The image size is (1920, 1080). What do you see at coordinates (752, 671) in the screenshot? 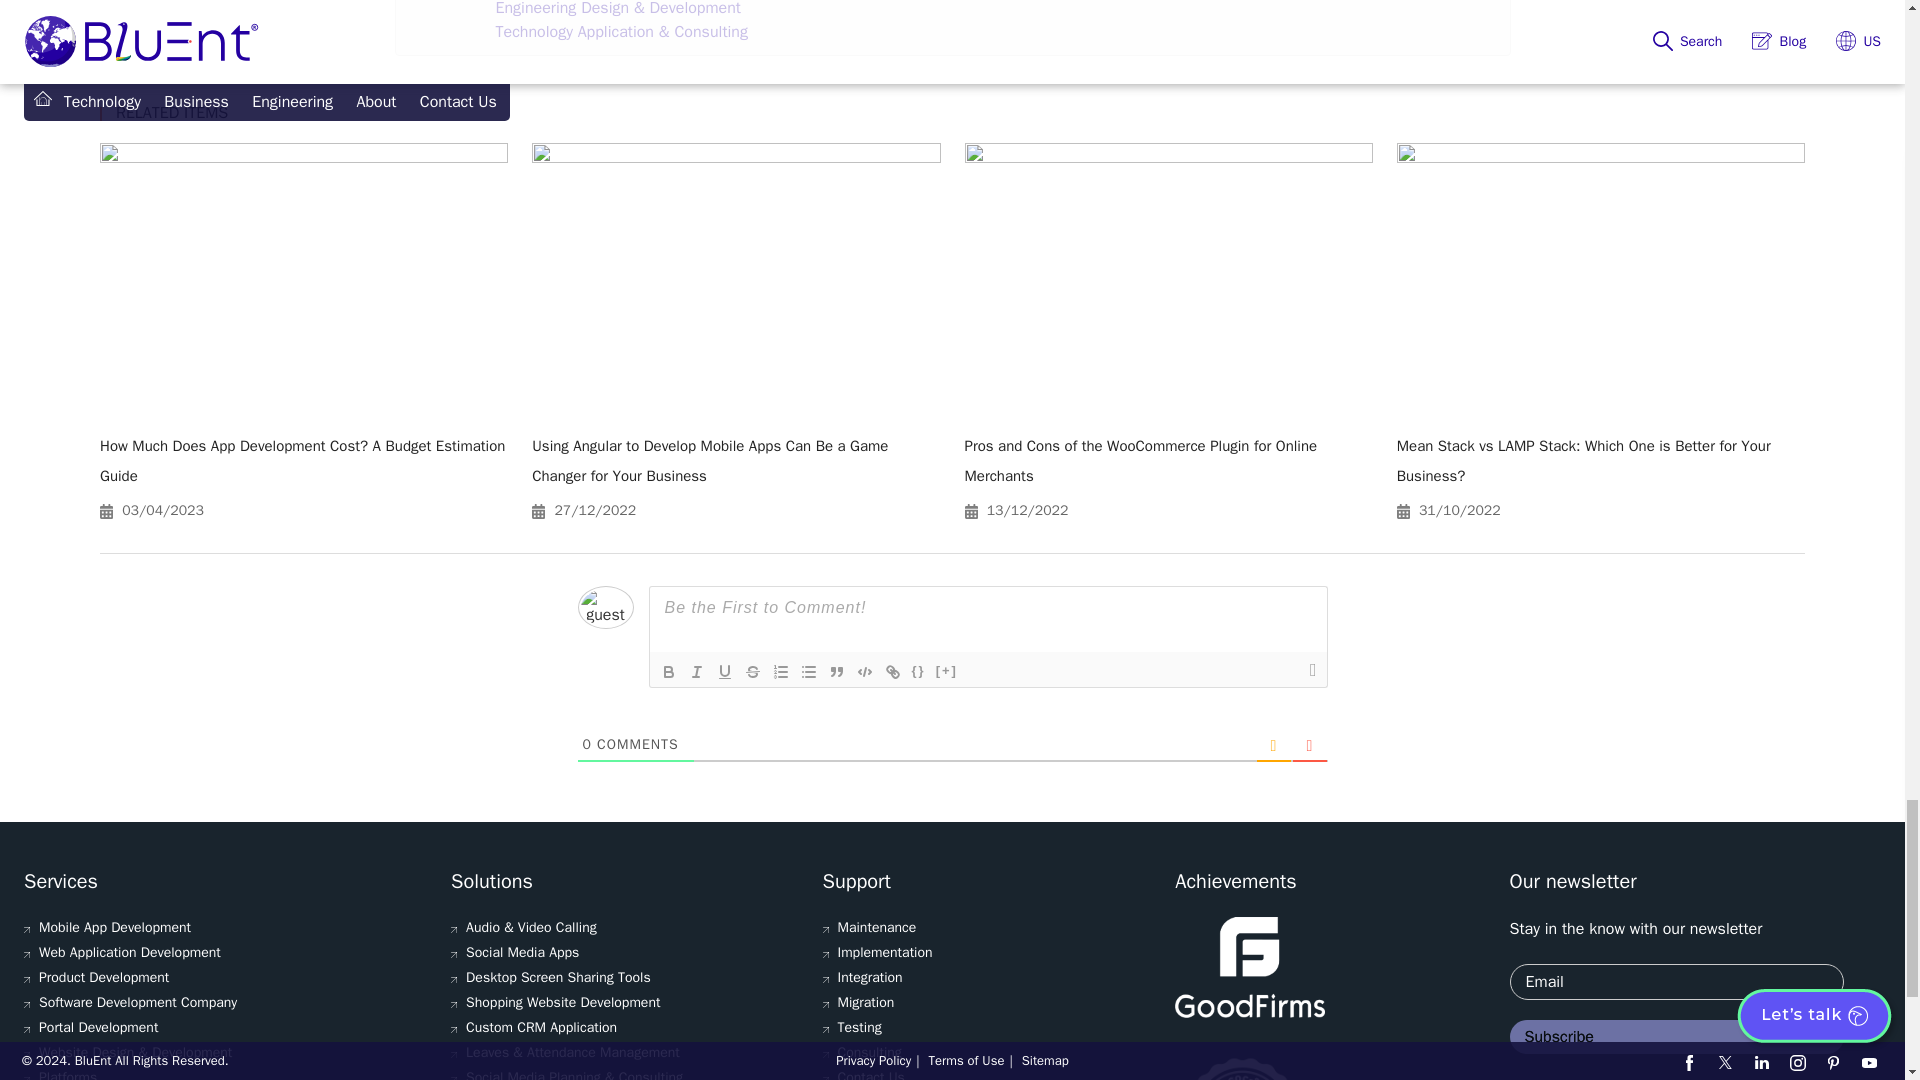
I see `Strike` at bounding box center [752, 671].